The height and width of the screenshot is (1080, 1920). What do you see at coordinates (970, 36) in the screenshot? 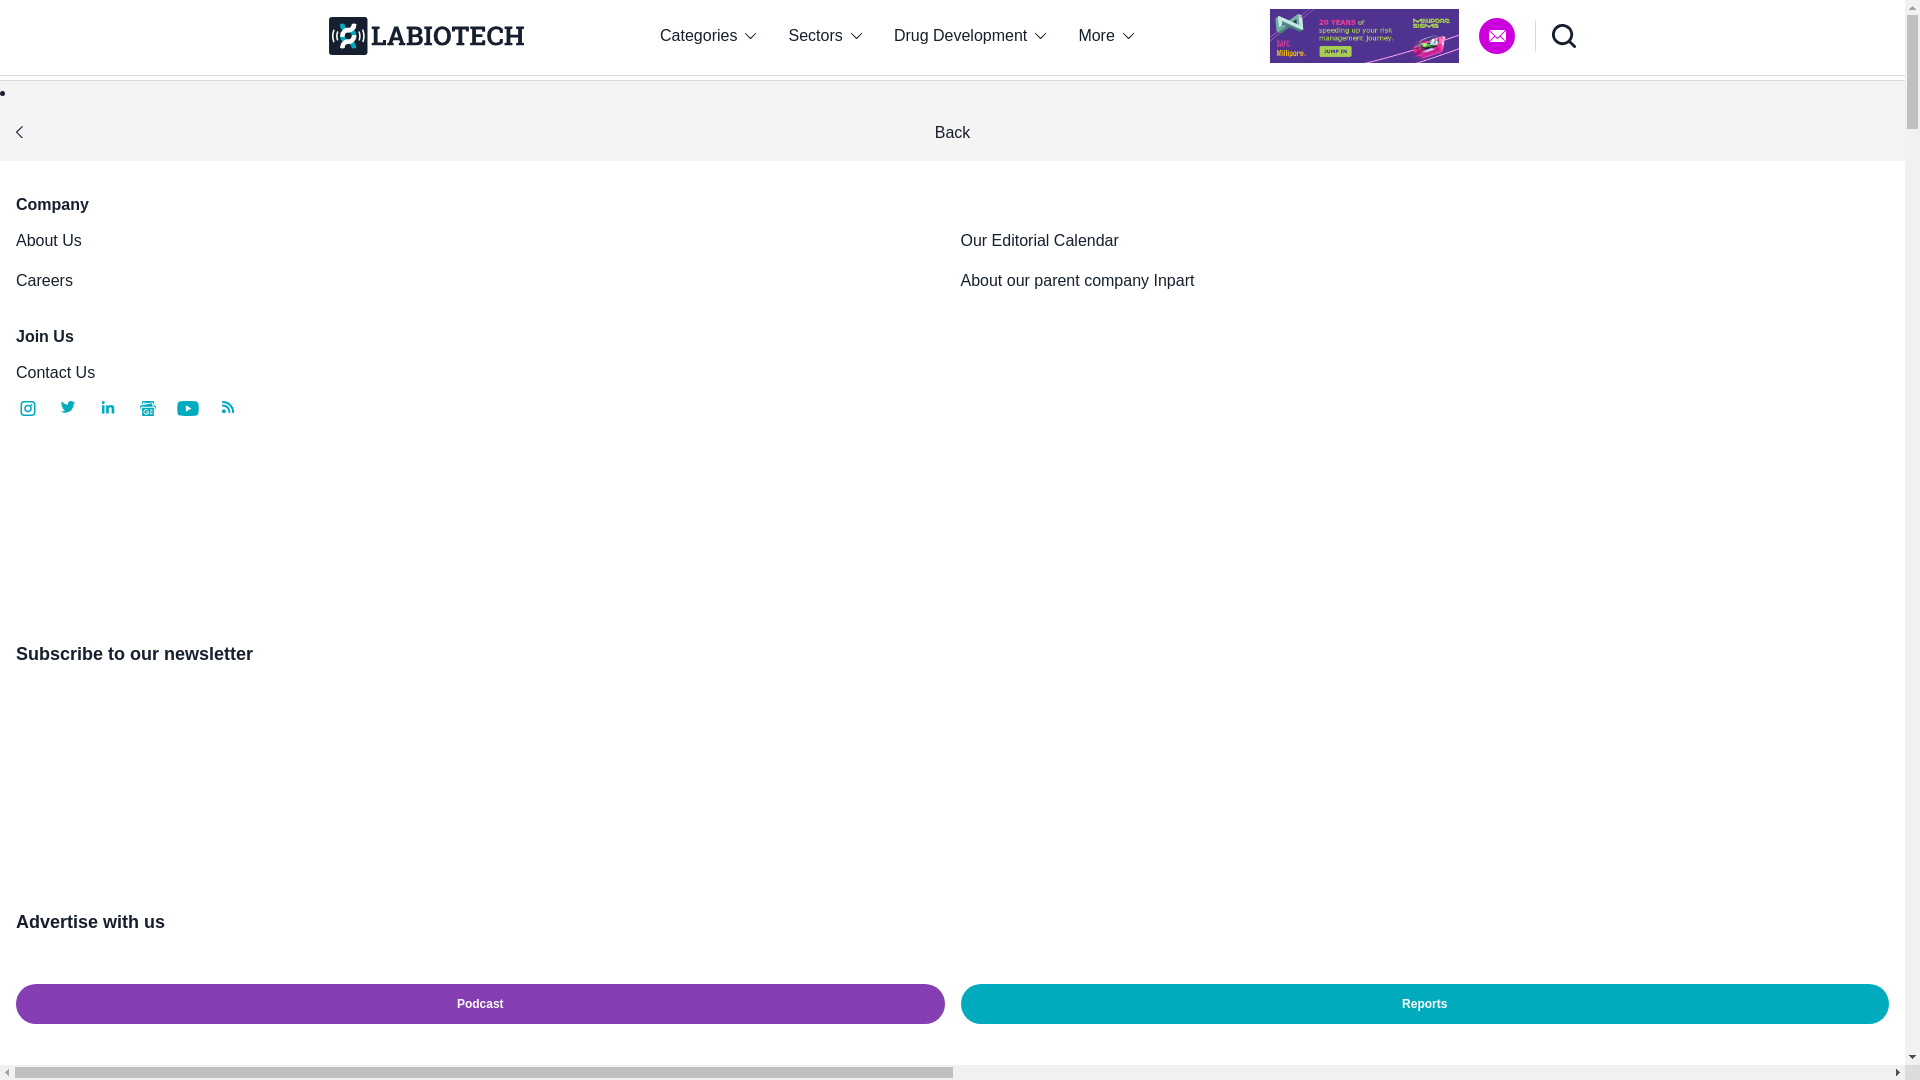
I see `Drug Development` at bounding box center [970, 36].